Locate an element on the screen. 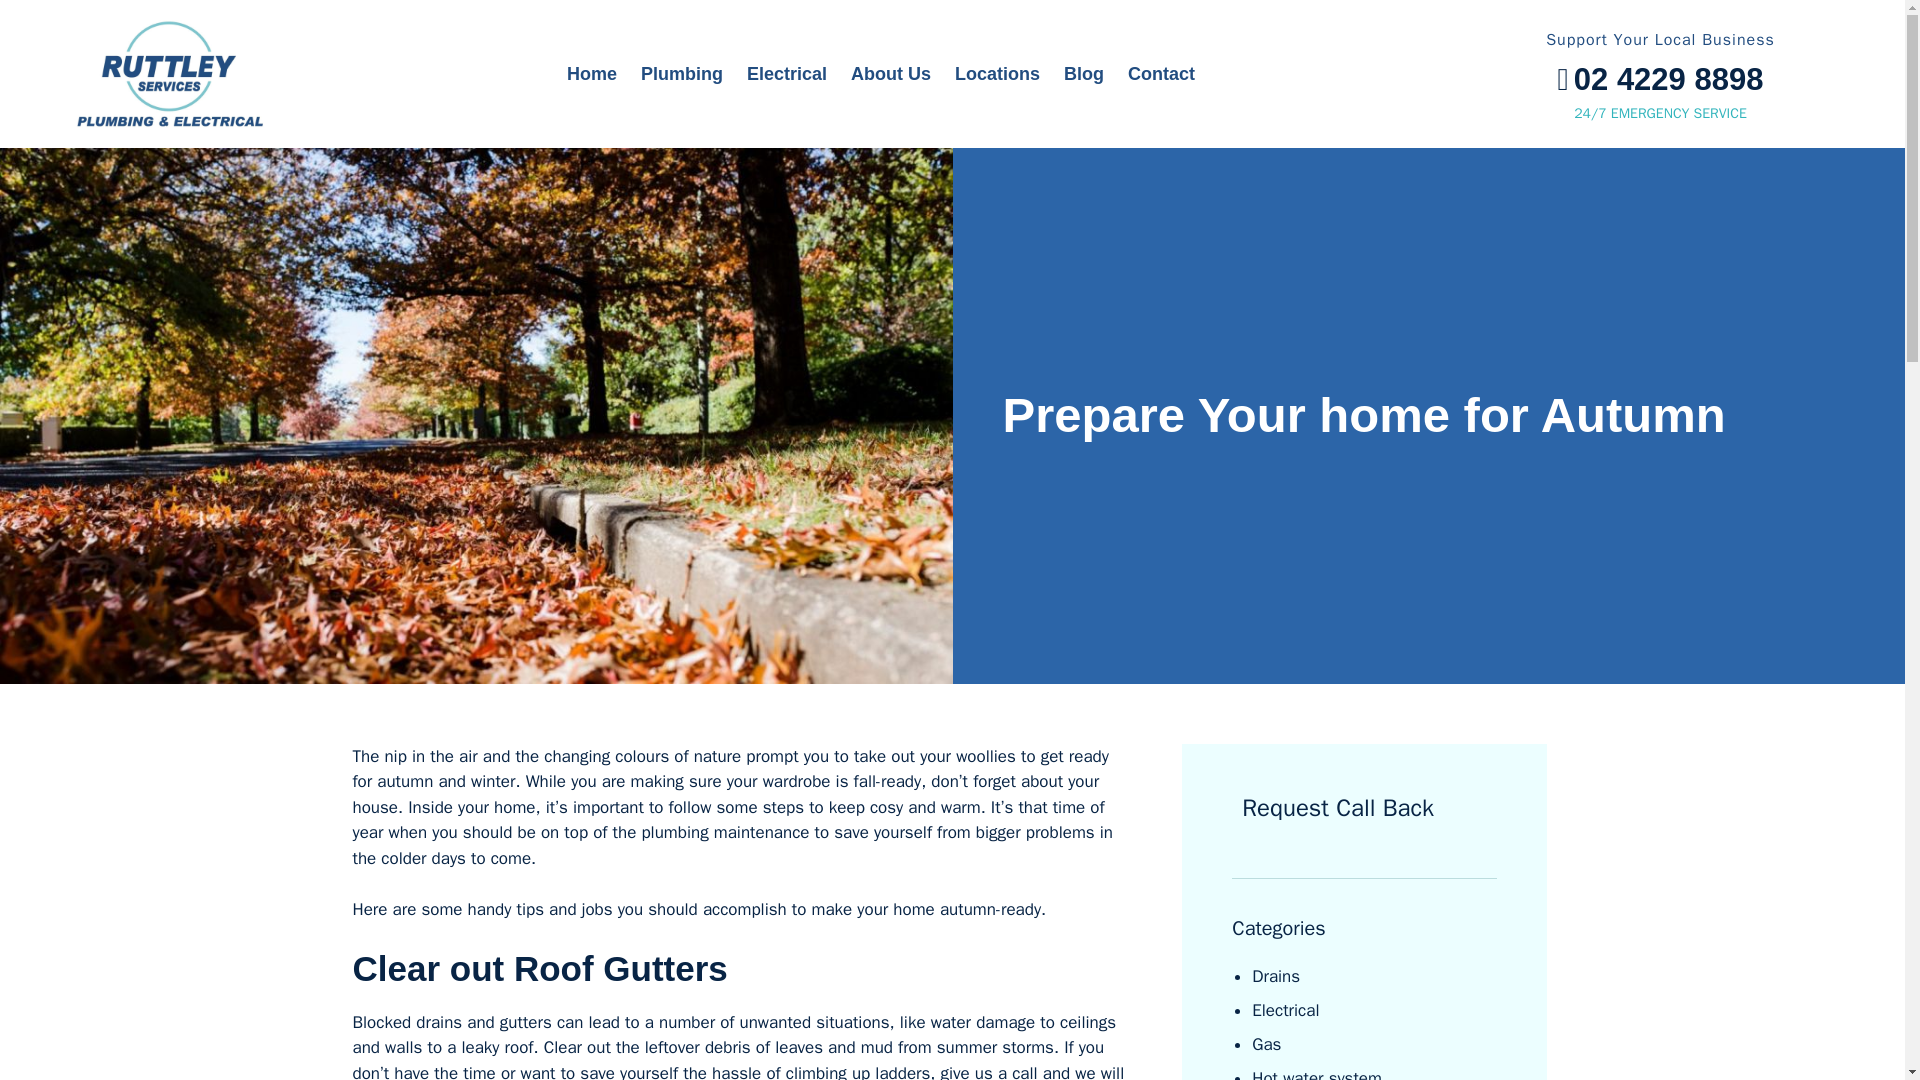 This screenshot has width=1920, height=1080. Home is located at coordinates (592, 74).